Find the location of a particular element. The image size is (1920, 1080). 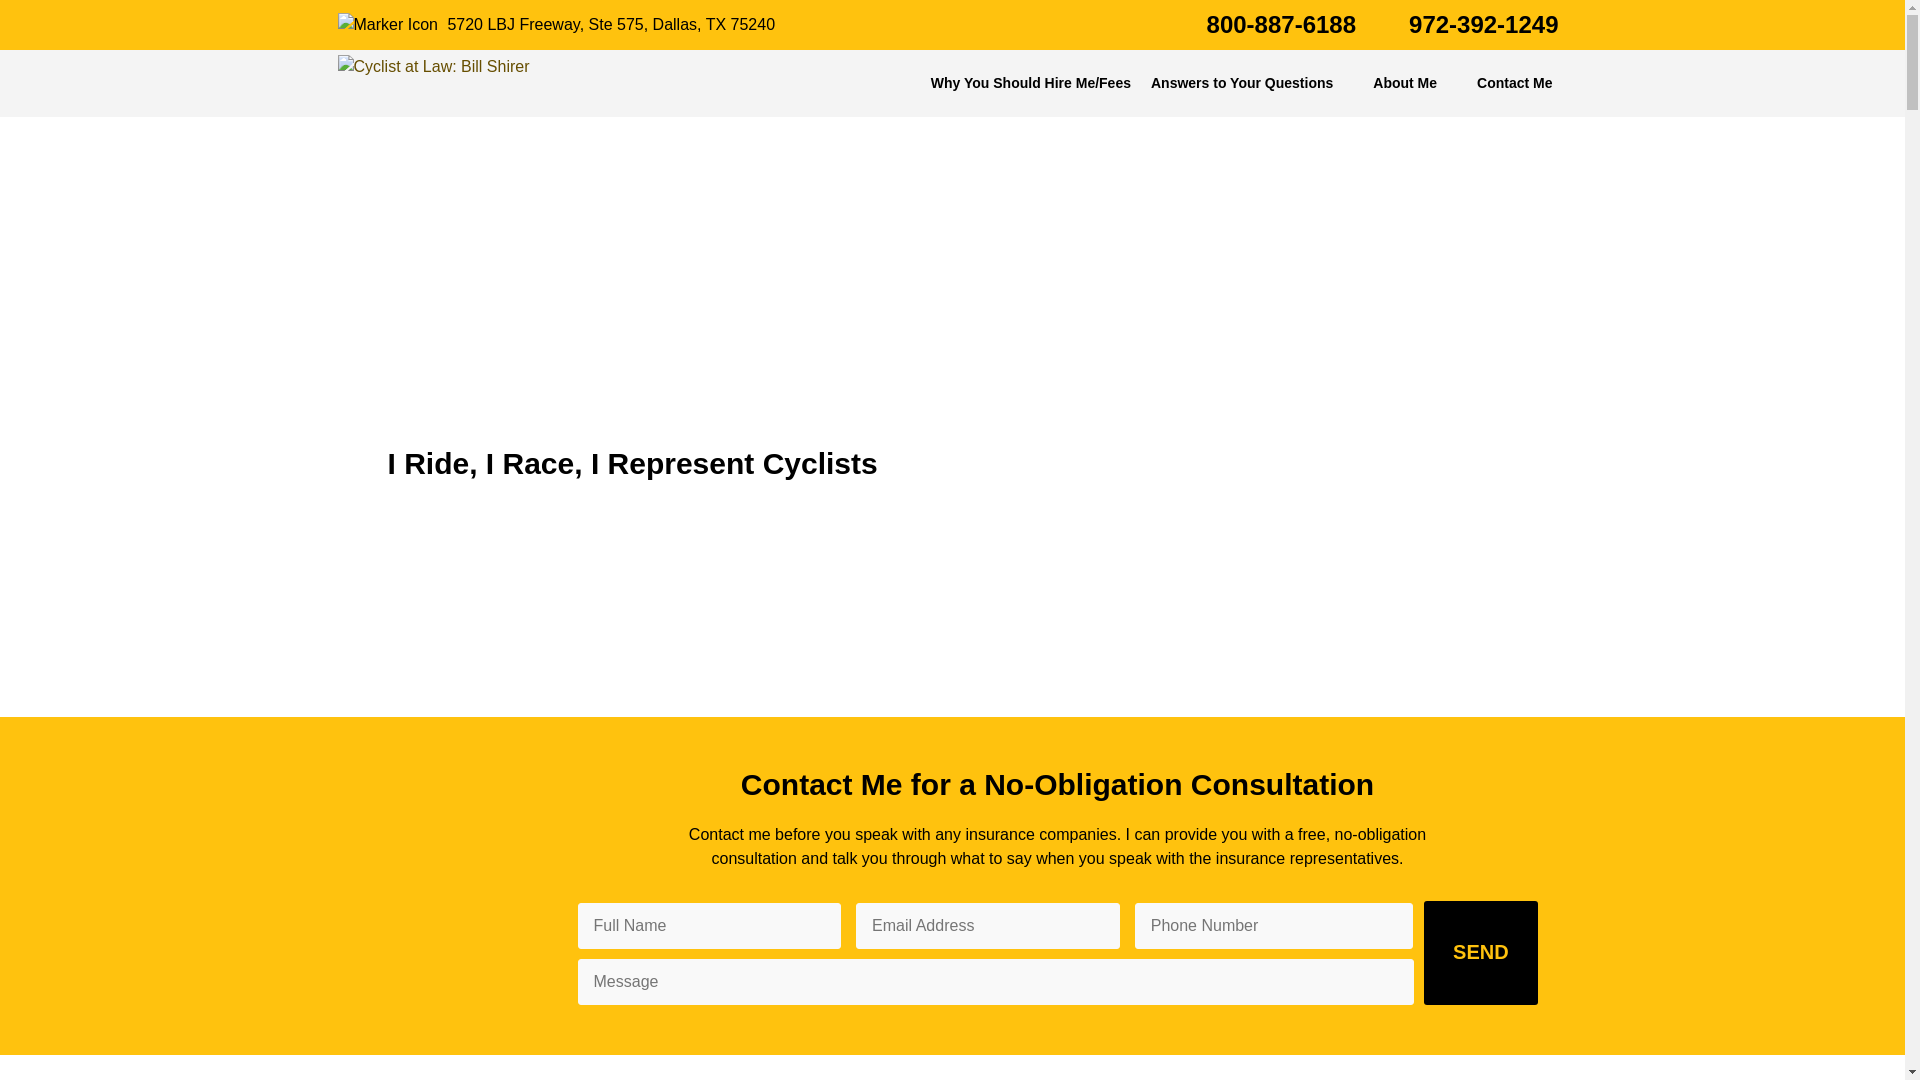

Send is located at coordinates (1480, 952).